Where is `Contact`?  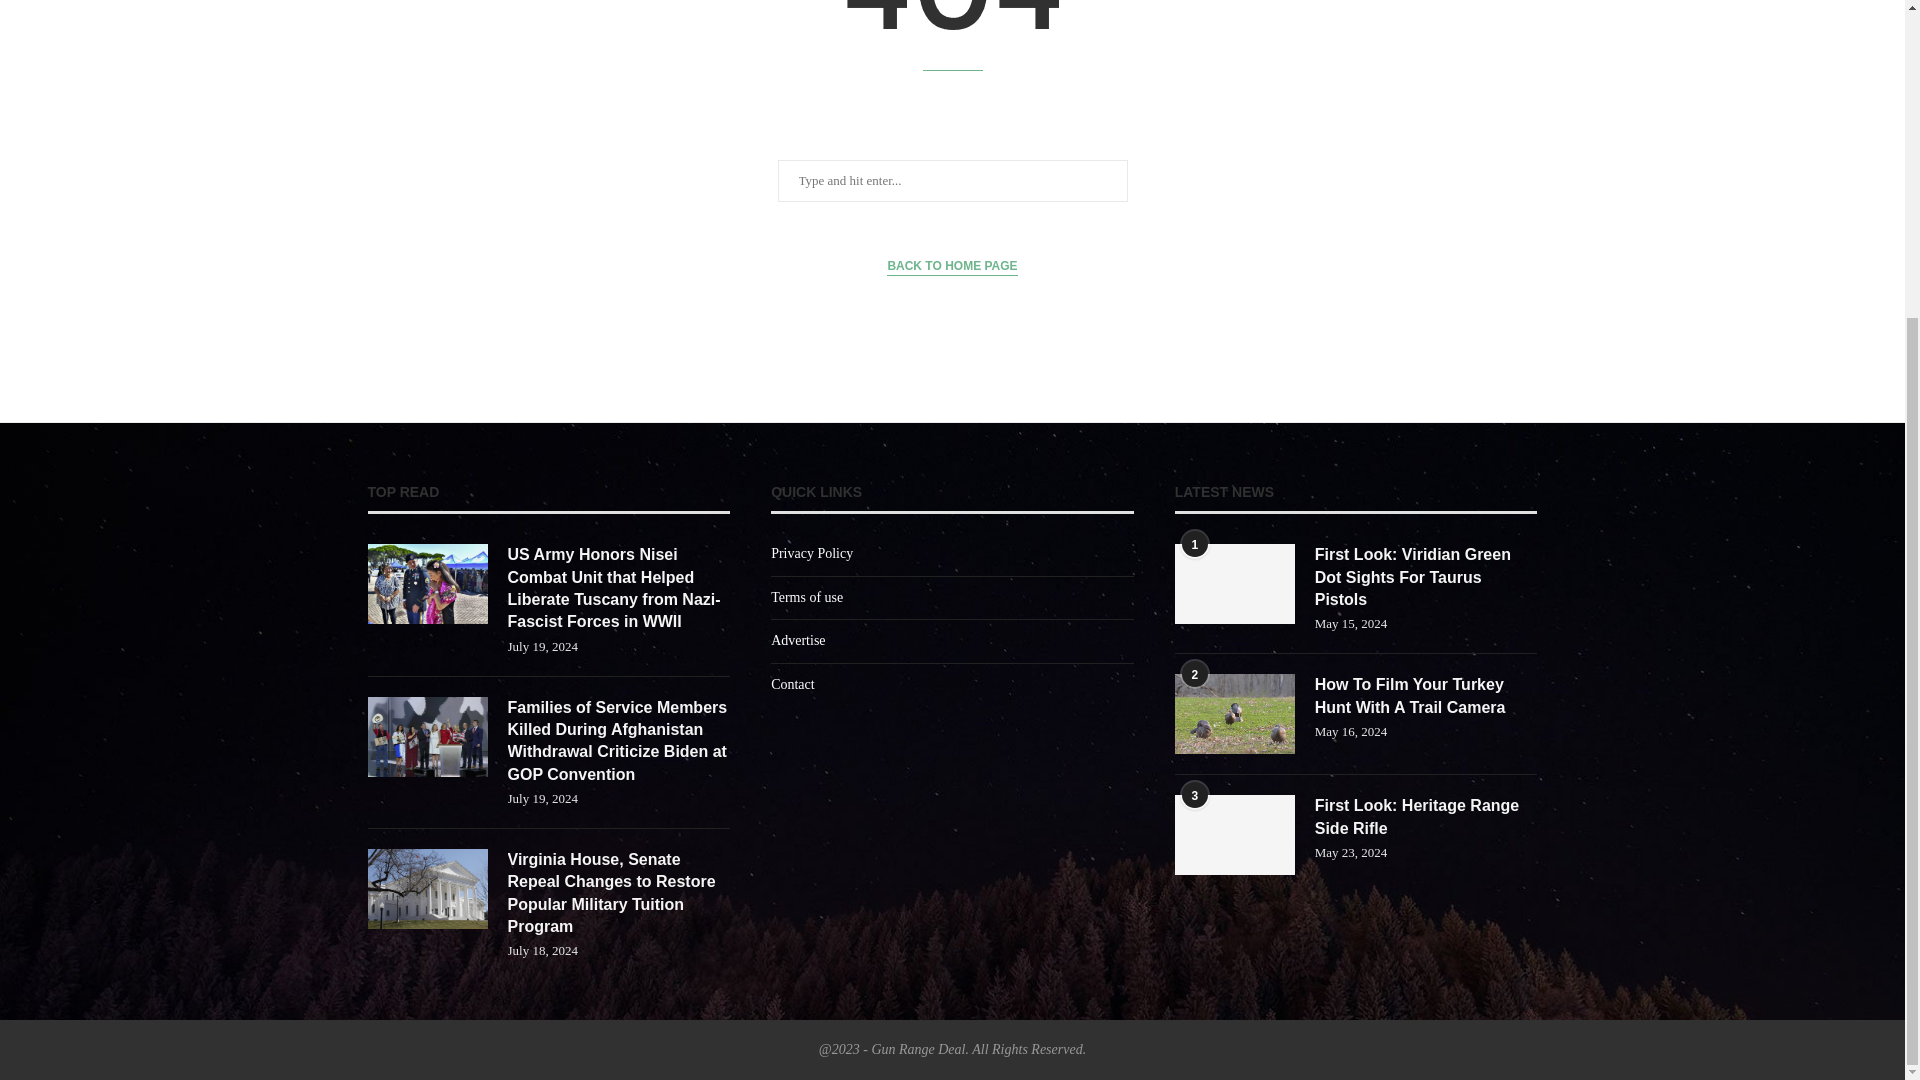
Contact is located at coordinates (792, 684).